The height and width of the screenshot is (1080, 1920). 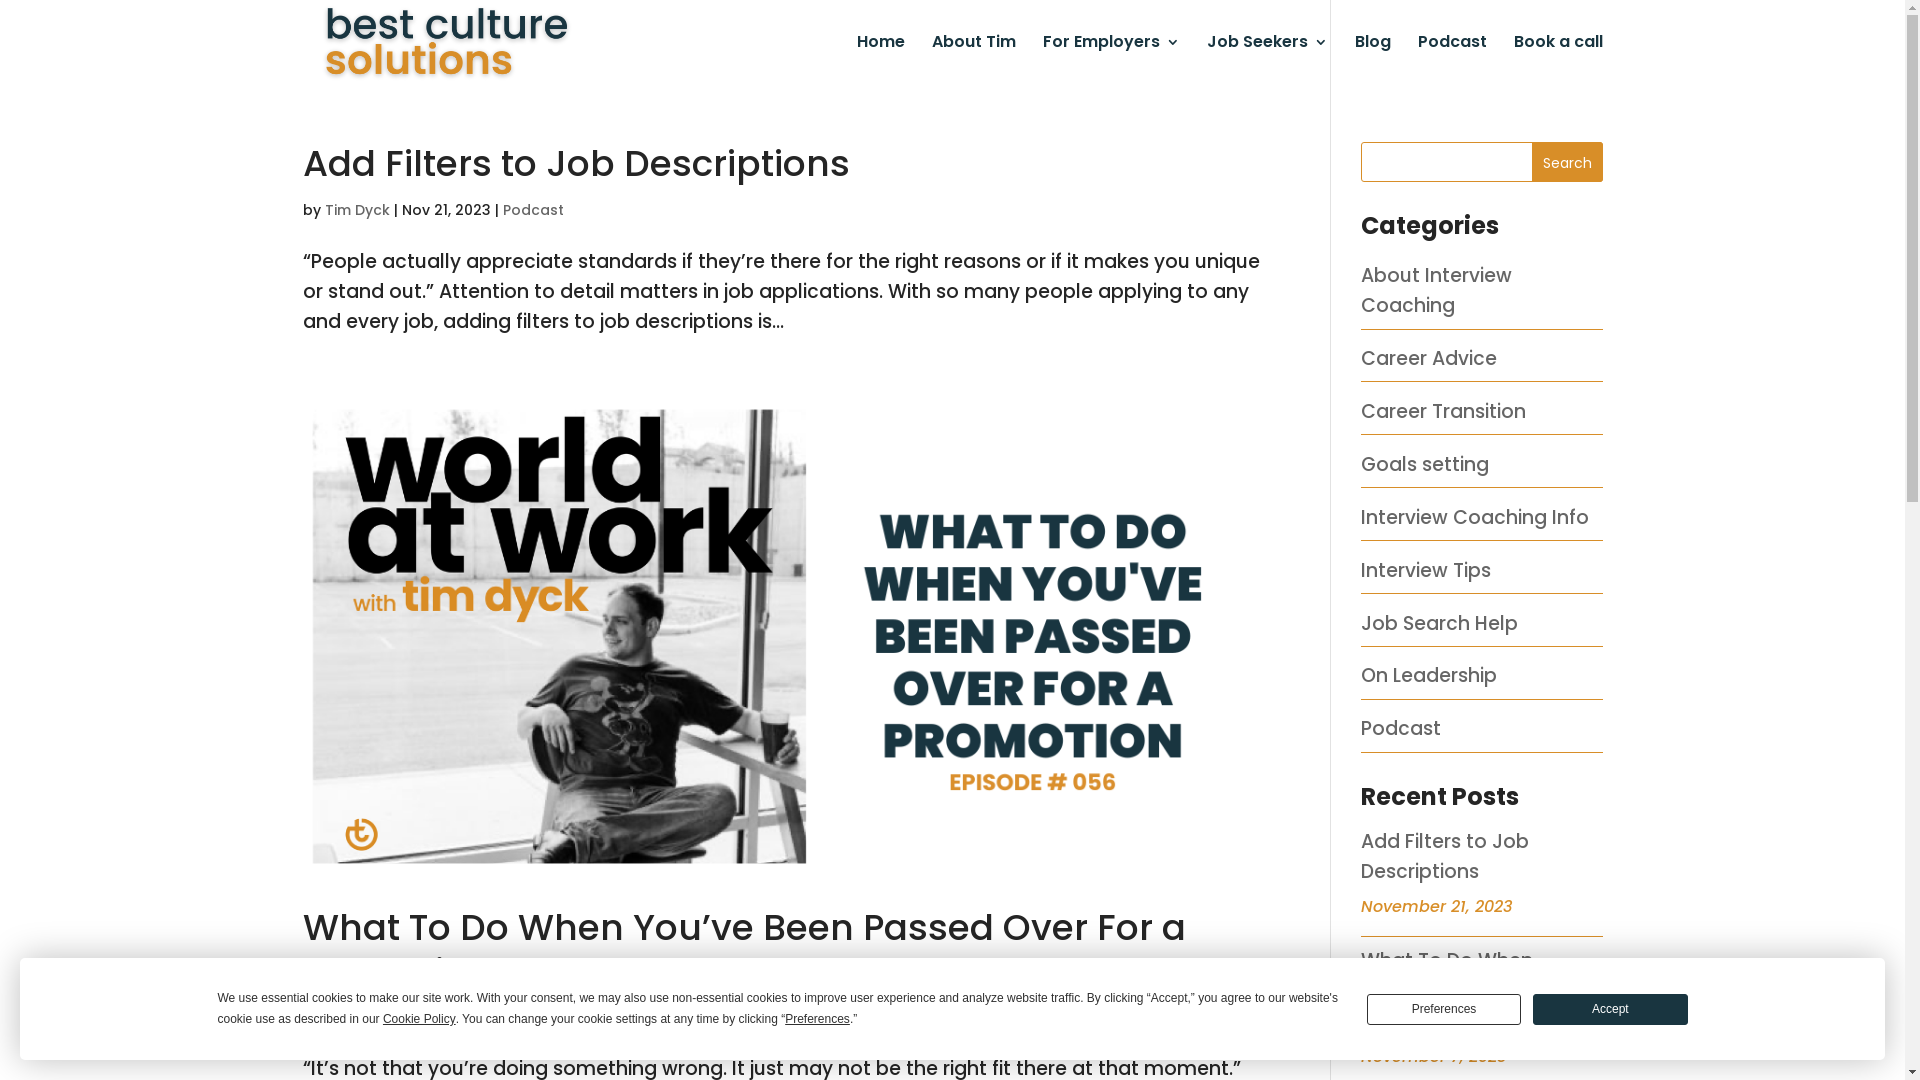 What do you see at coordinates (1445, 856) in the screenshot?
I see `Add Filters to Job Descriptions` at bounding box center [1445, 856].